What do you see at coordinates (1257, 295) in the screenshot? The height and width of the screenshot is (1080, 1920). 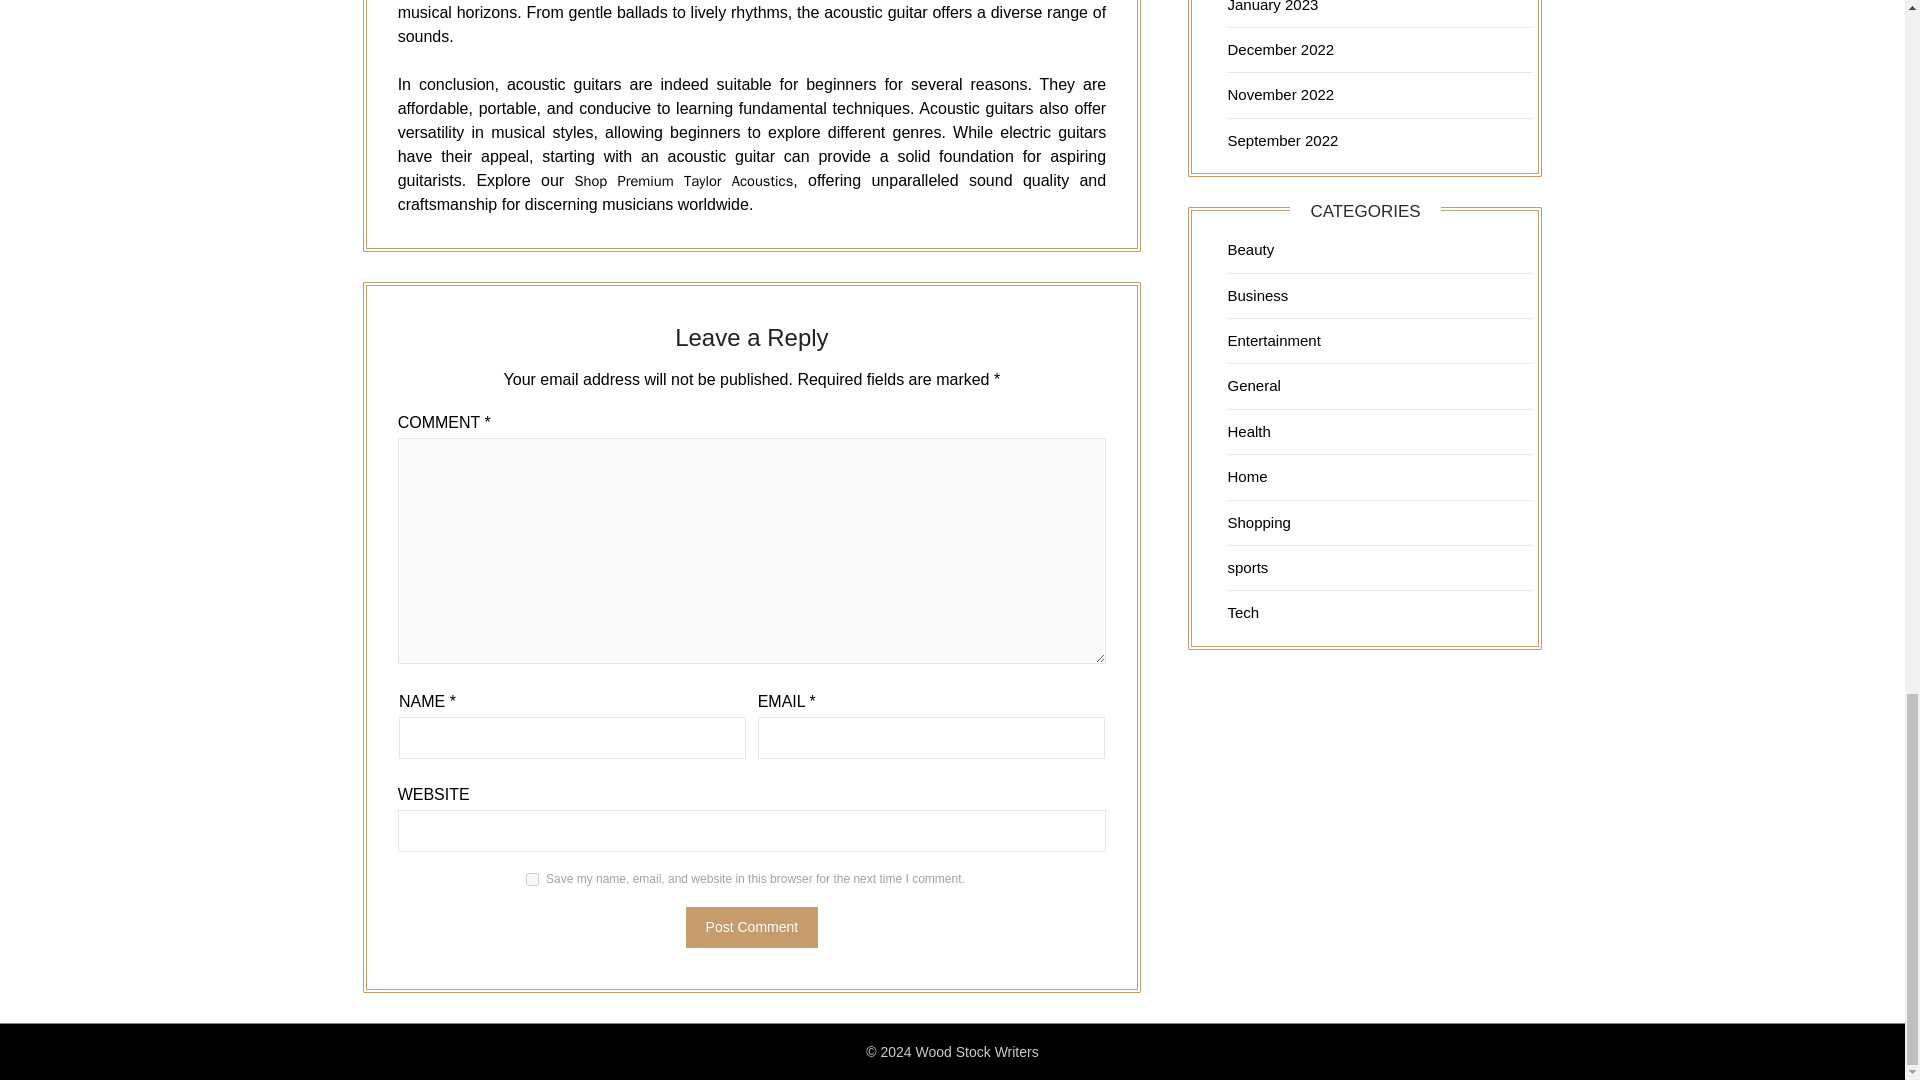 I see `Business` at bounding box center [1257, 295].